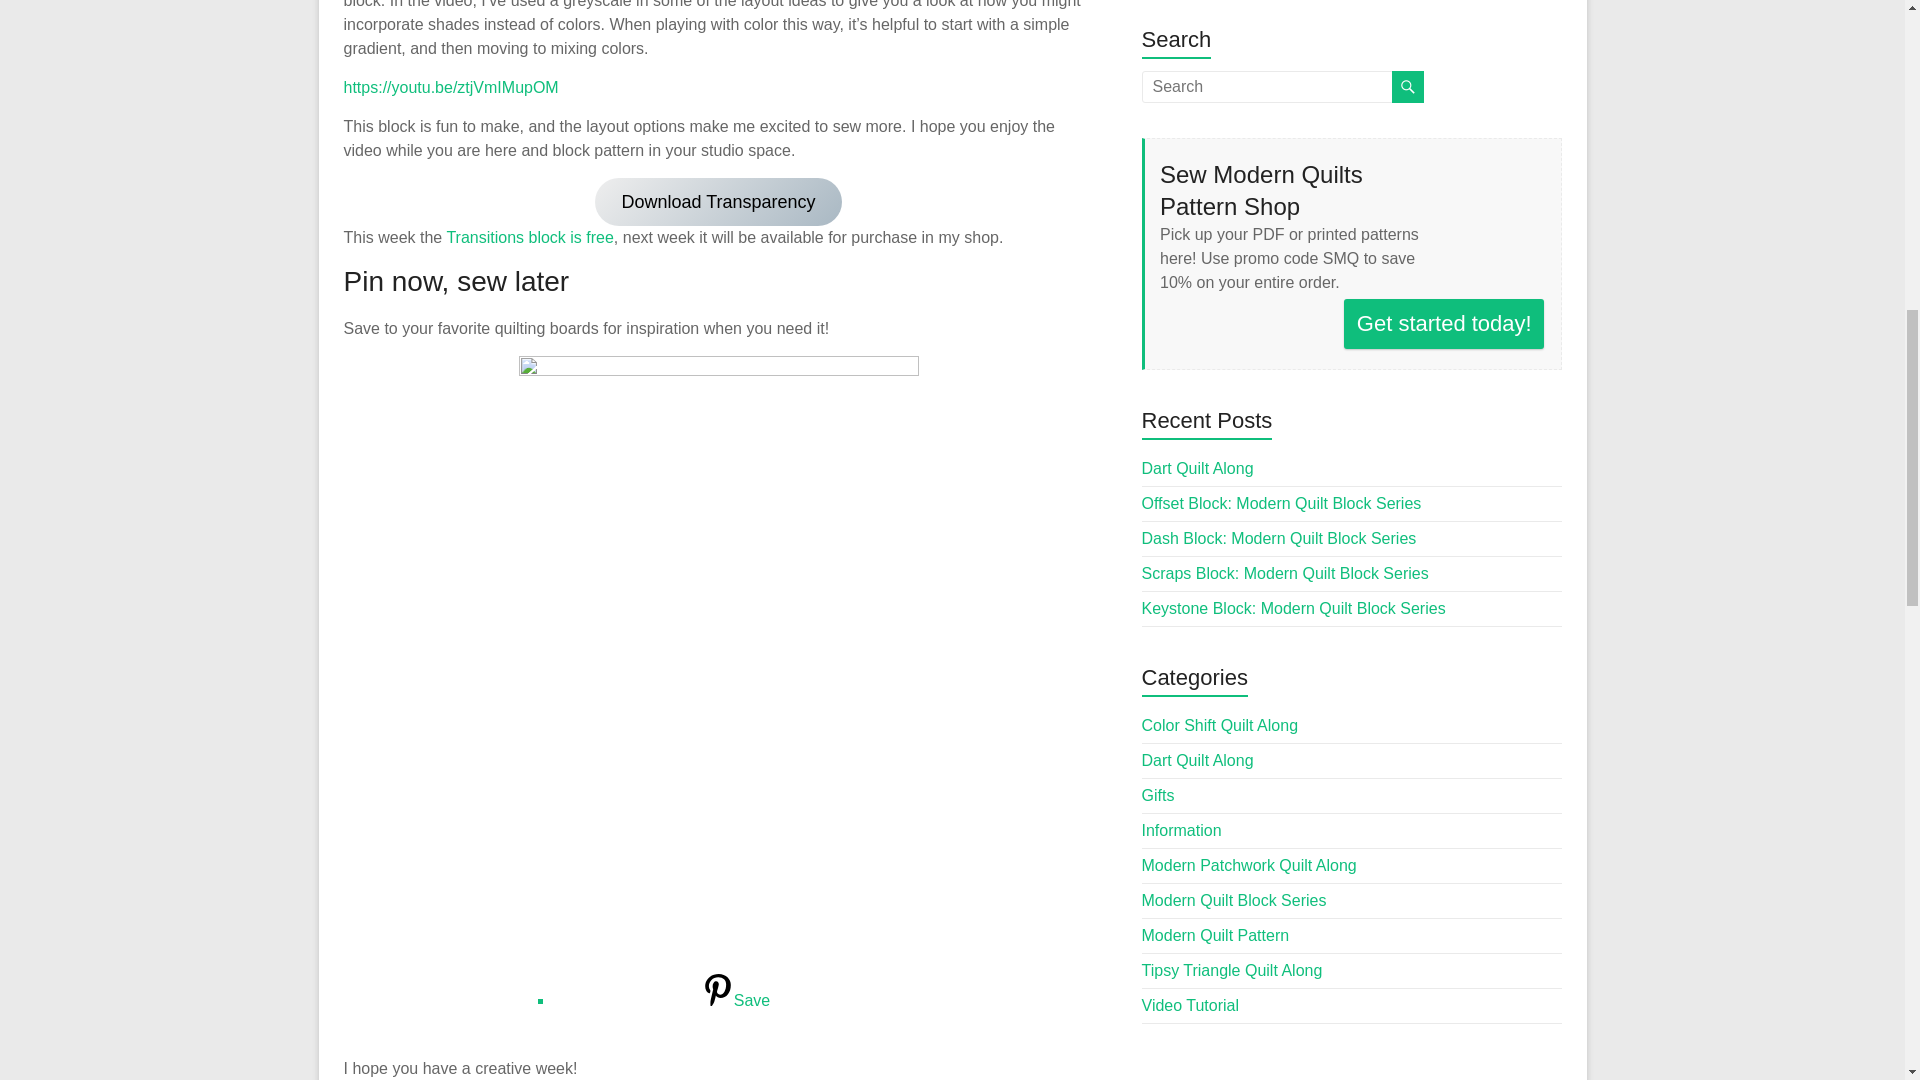  What do you see at coordinates (718, 202) in the screenshot?
I see `Download Transparency` at bounding box center [718, 202].